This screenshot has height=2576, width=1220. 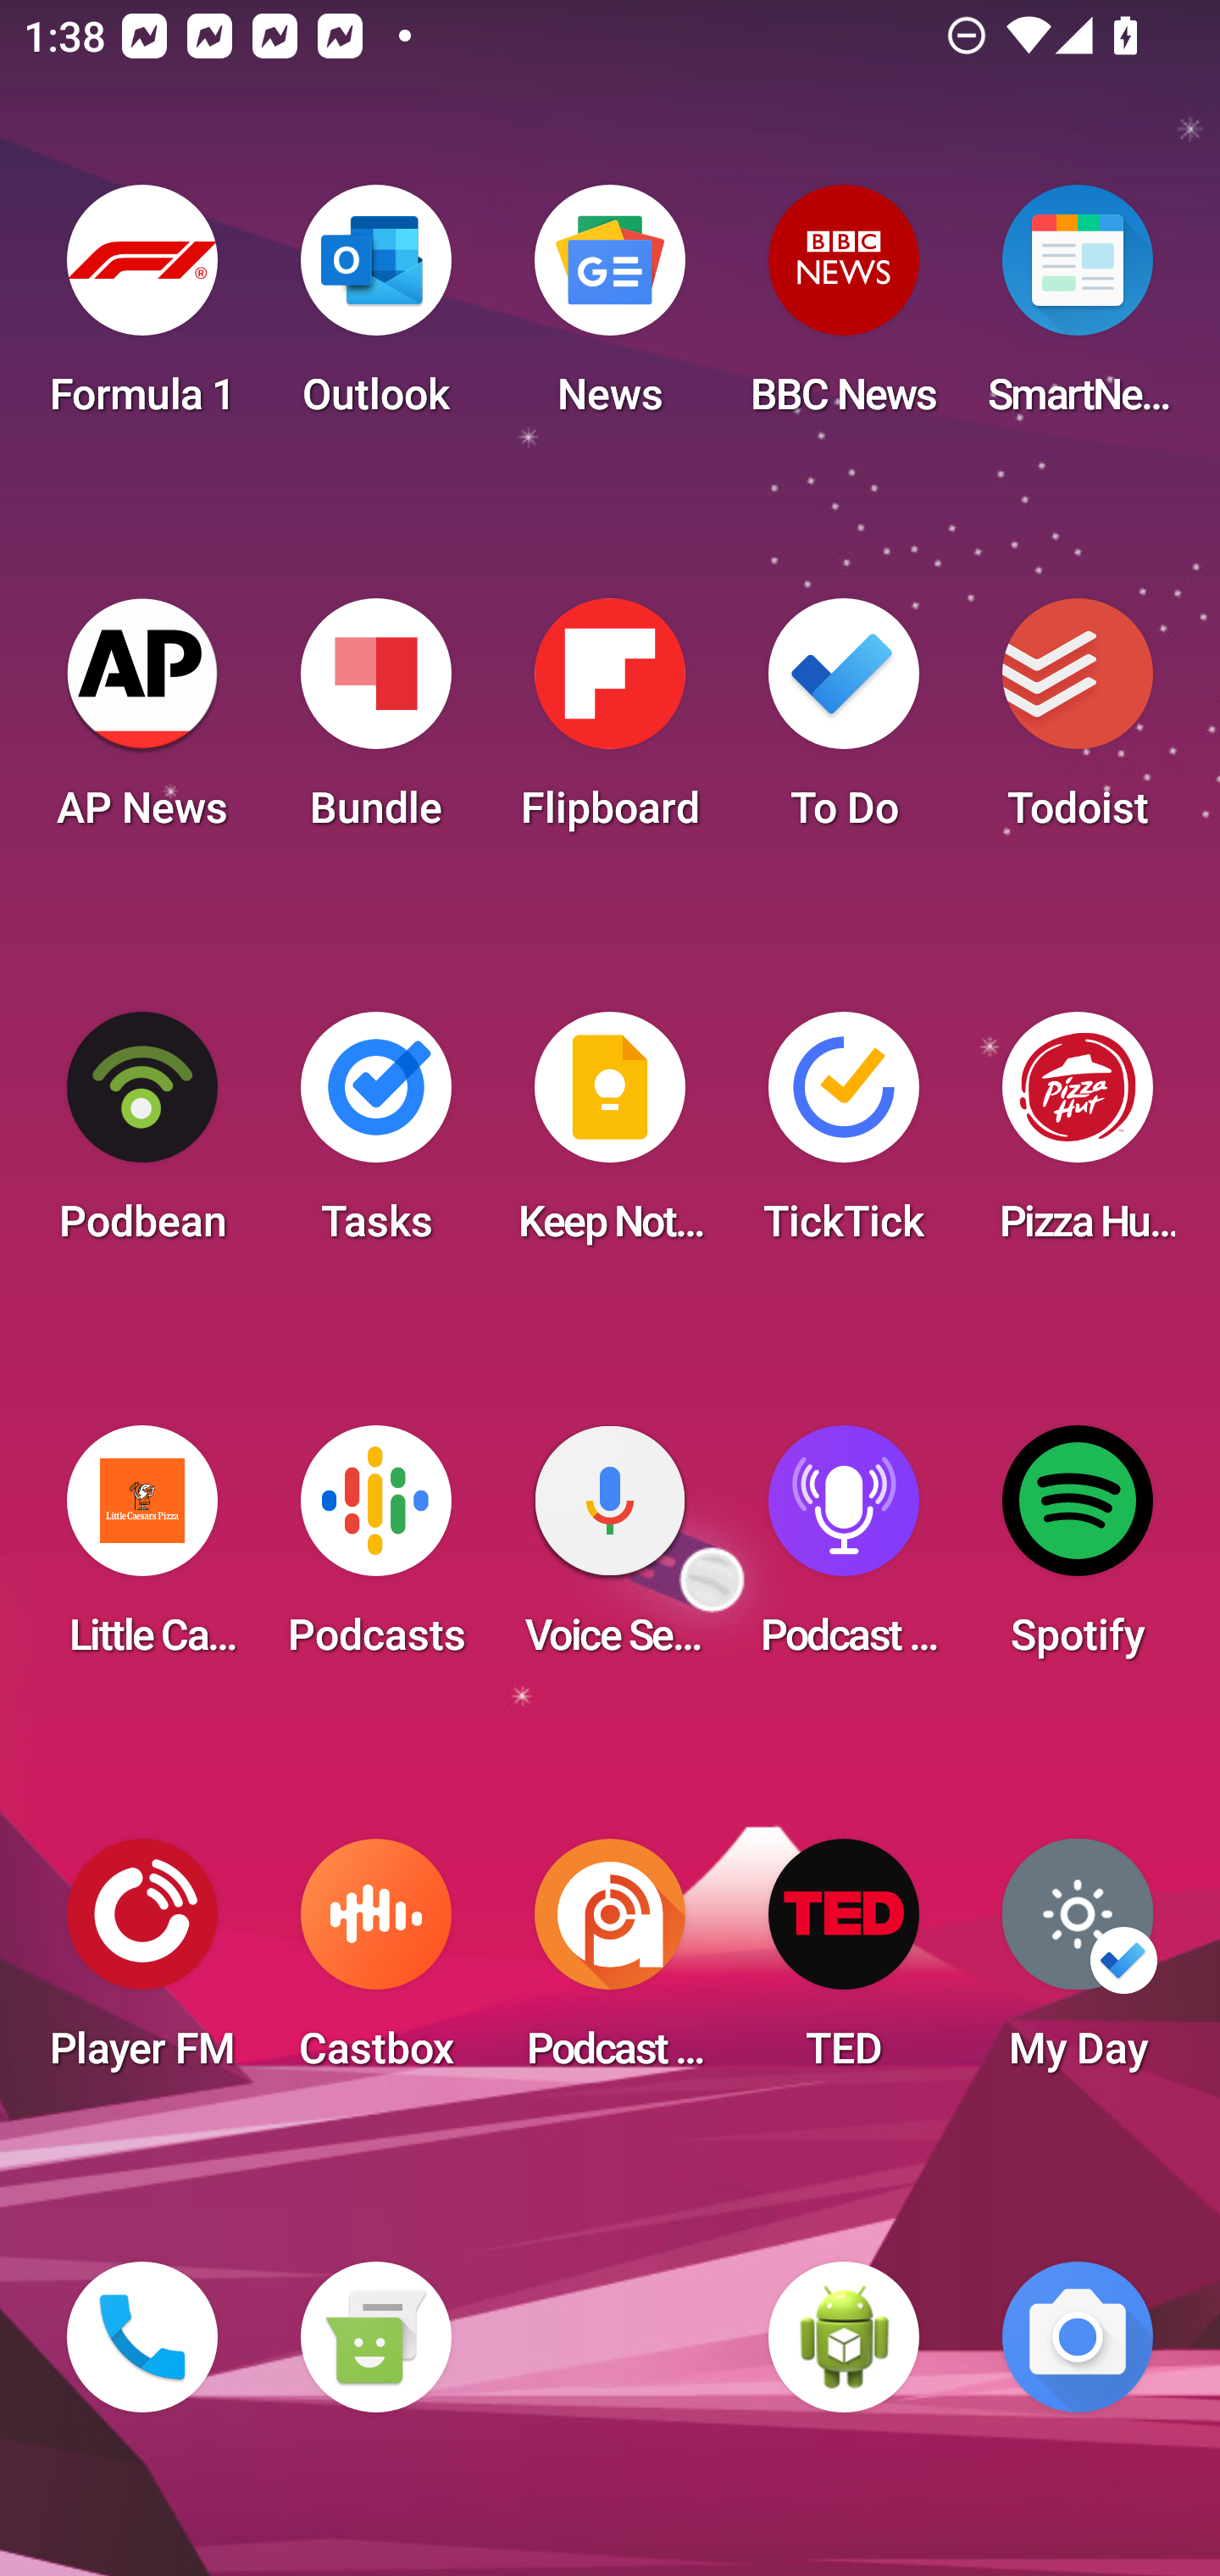 What do you see at coordinates (1078, 1964) in the screenshot?
I see `My Day` at bounding box center [1078, 1964].